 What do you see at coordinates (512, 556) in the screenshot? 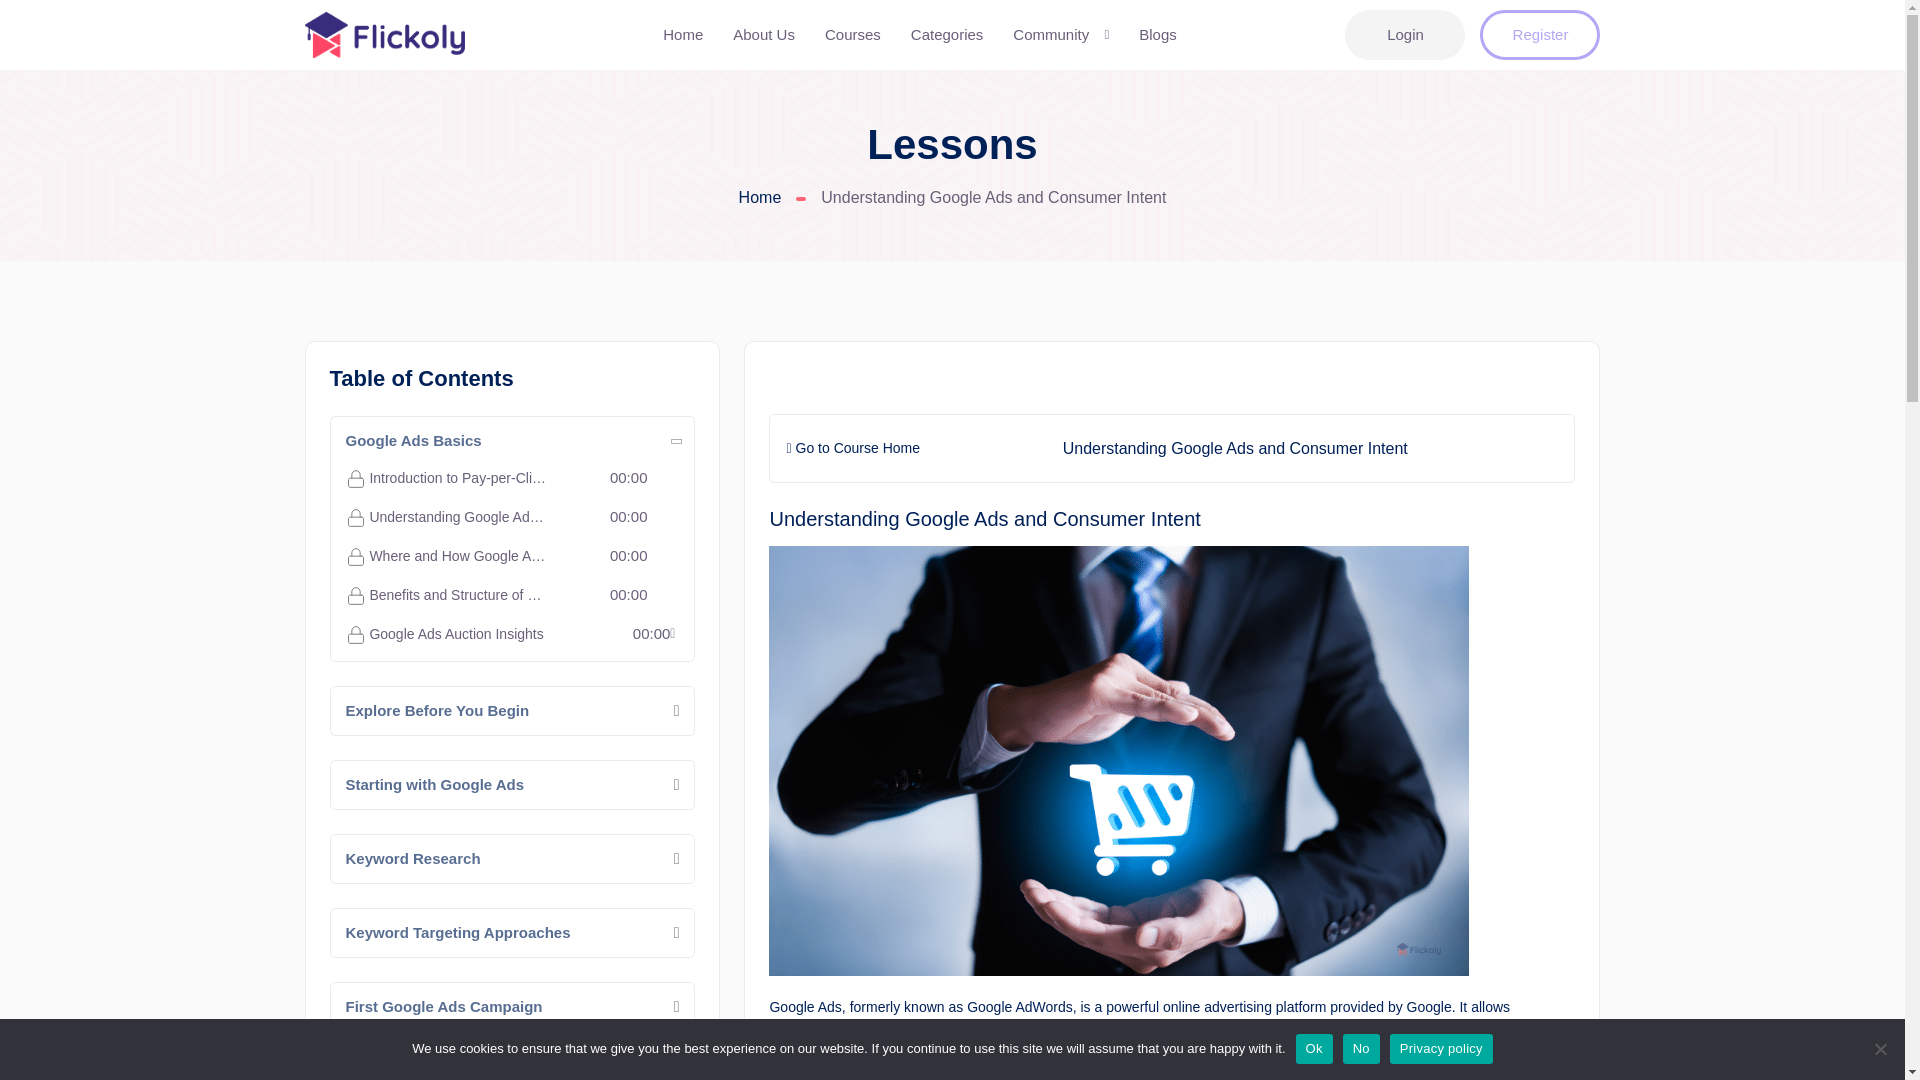
I see `Community` at bounding box center [512, 556].